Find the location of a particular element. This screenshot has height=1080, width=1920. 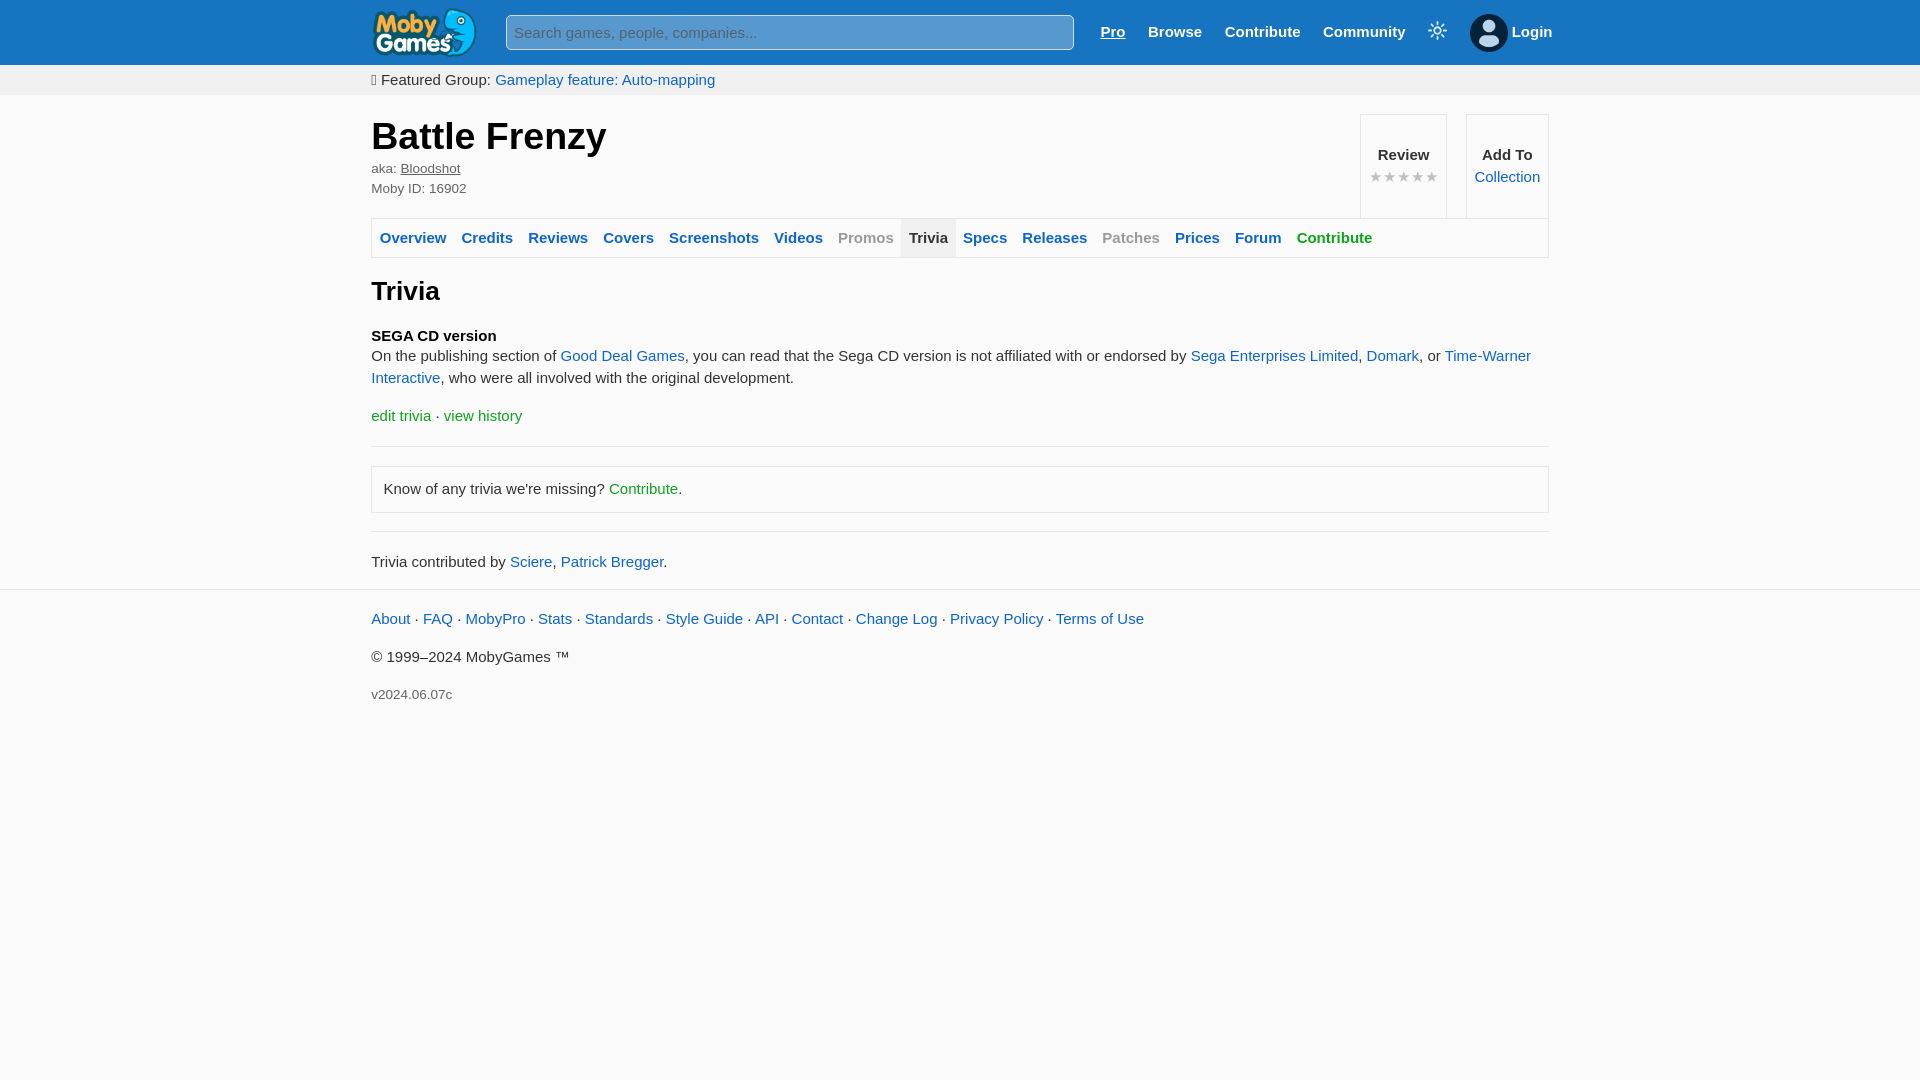

Reviews is located at coordinates (558, 238).